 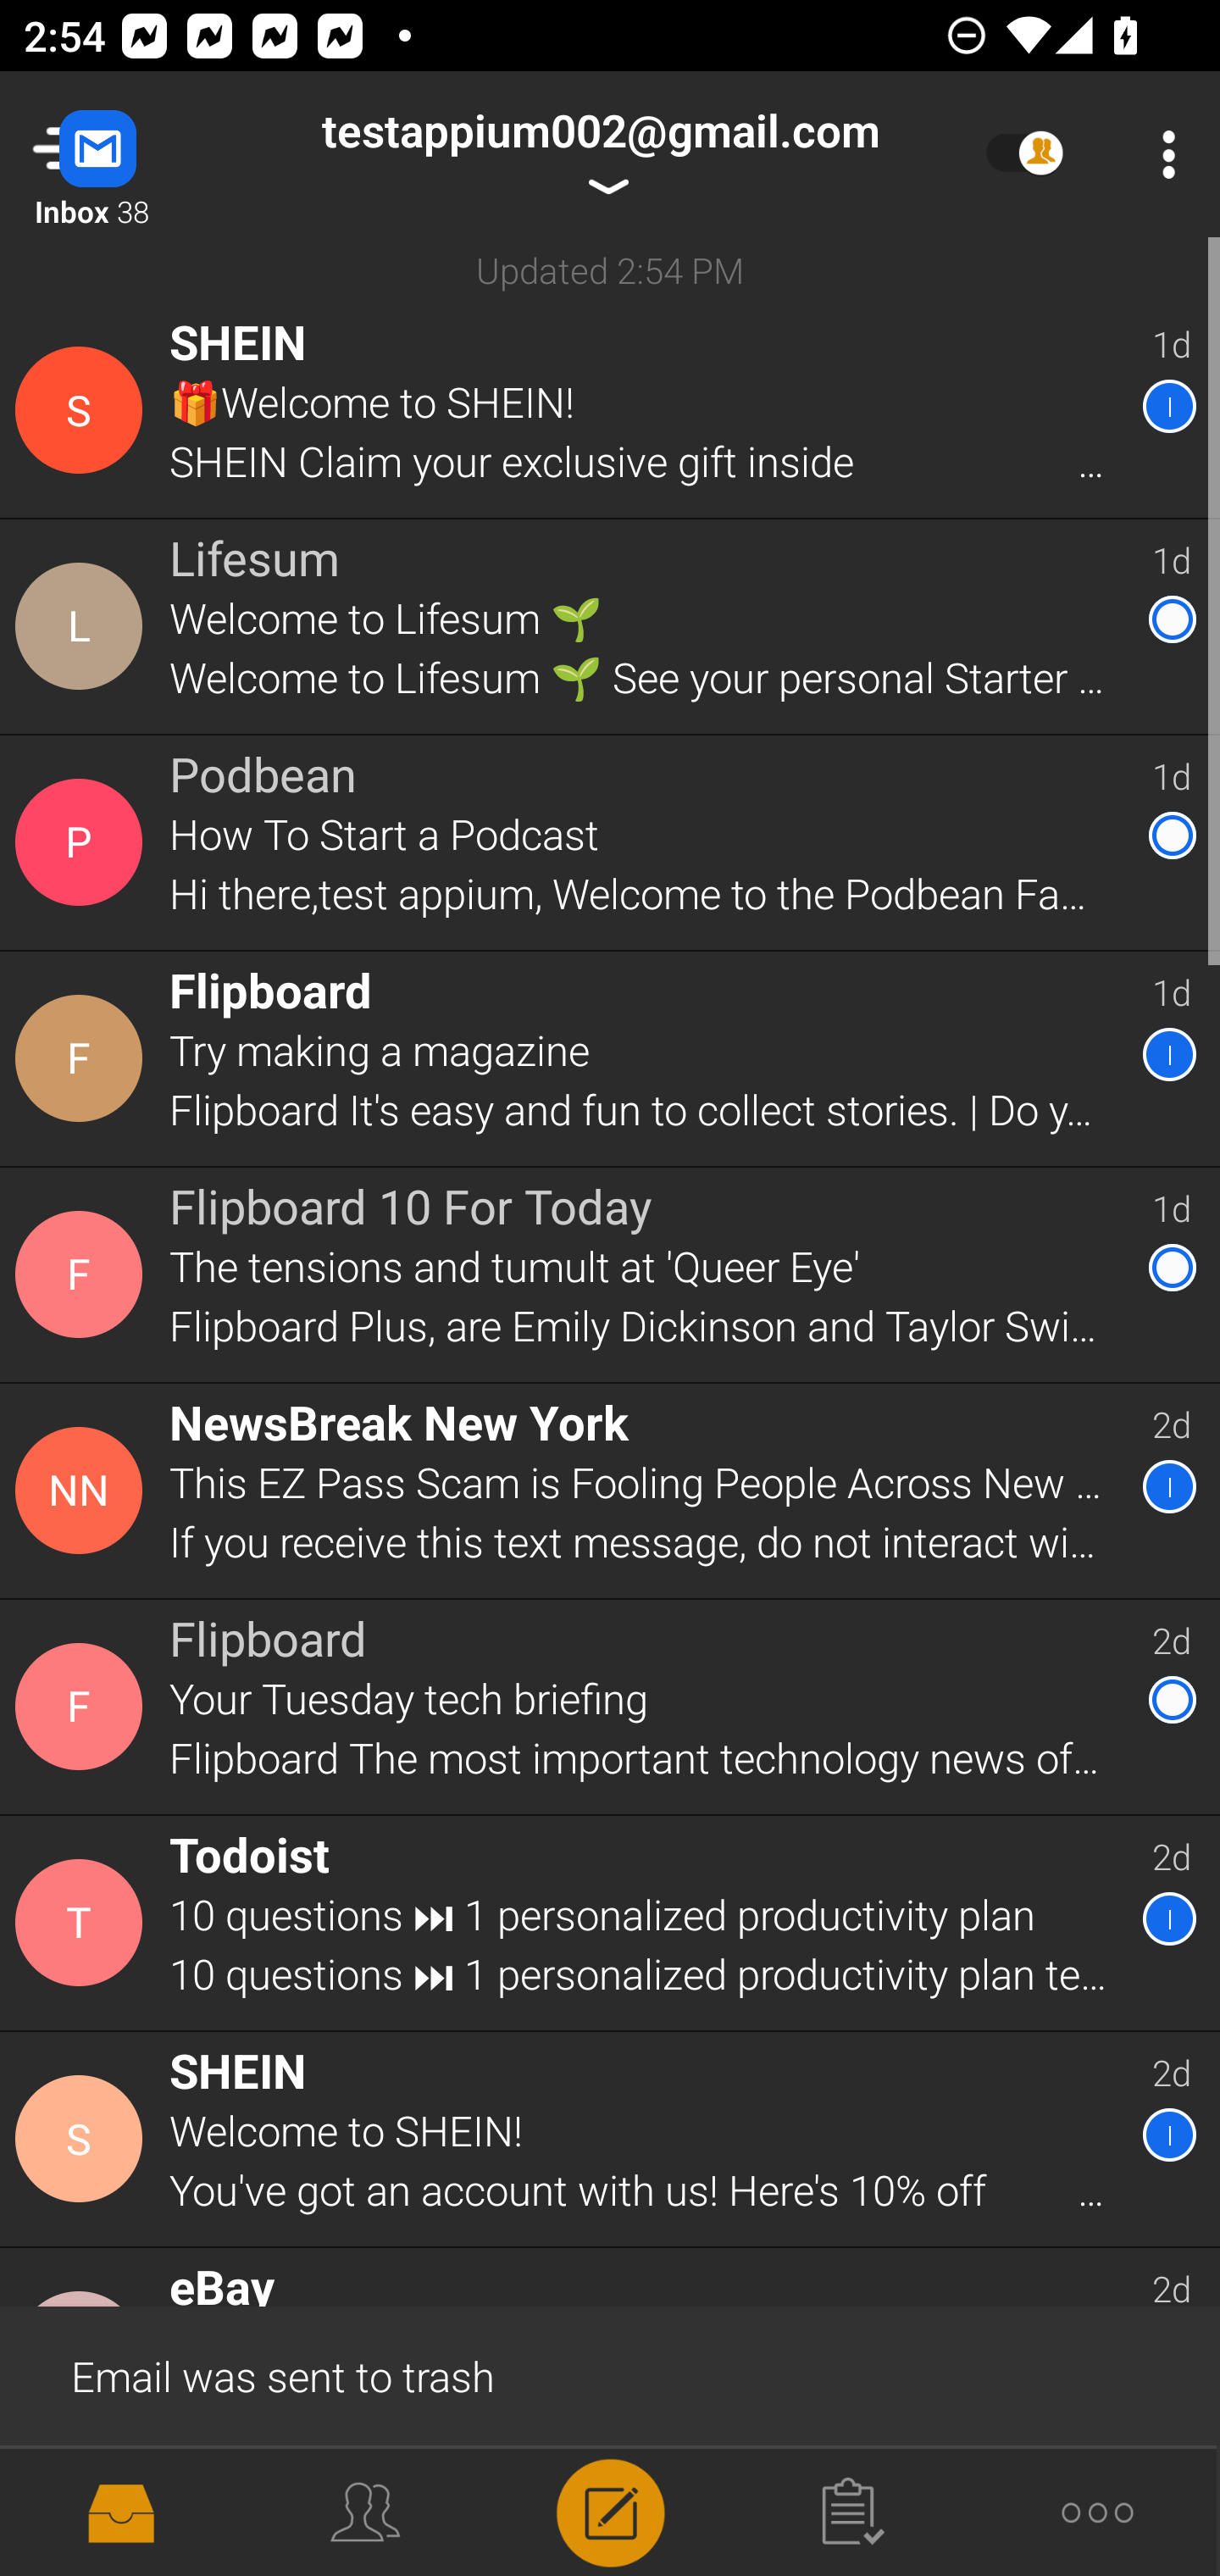 What do you see at coordinates (610, 2512) in the screenshot?
I see `Compose` at bounding box center [610, 2512].